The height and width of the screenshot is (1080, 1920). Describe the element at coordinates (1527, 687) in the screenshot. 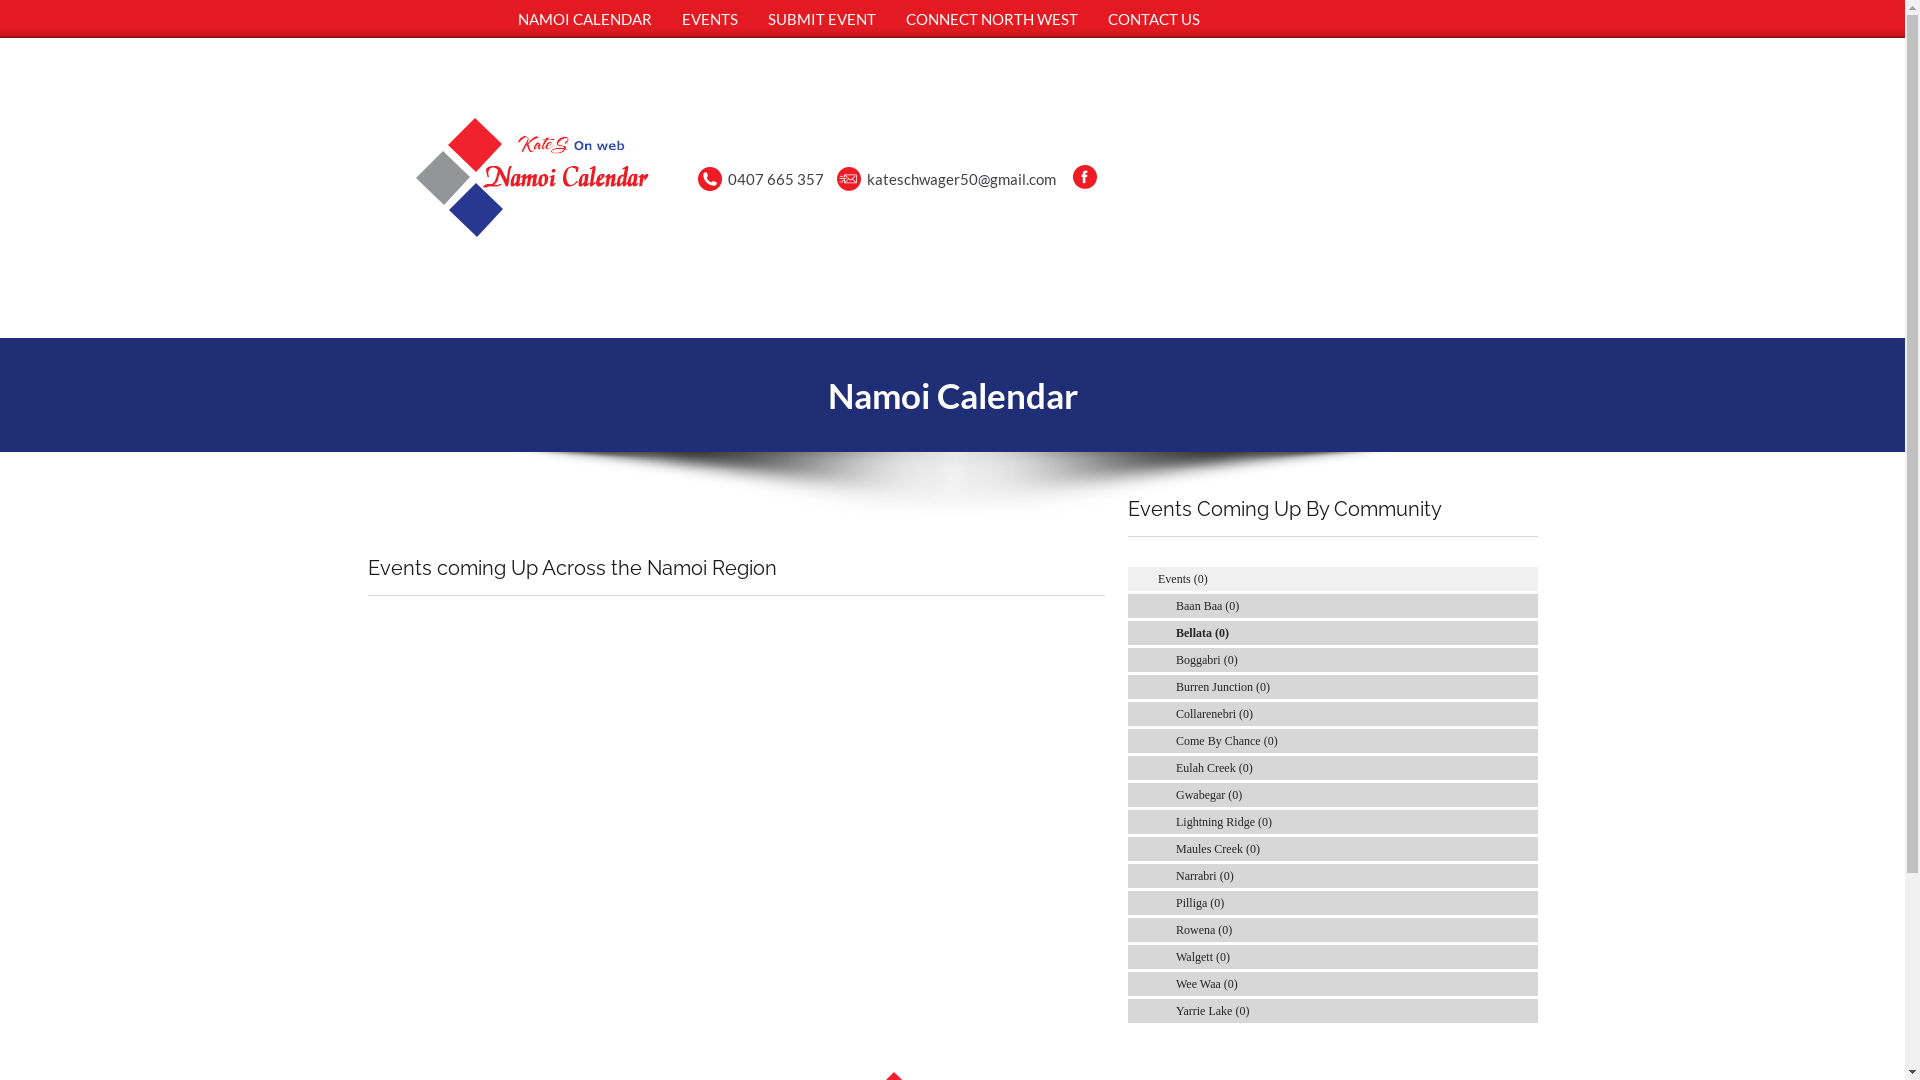

I see `RSS` at that location.